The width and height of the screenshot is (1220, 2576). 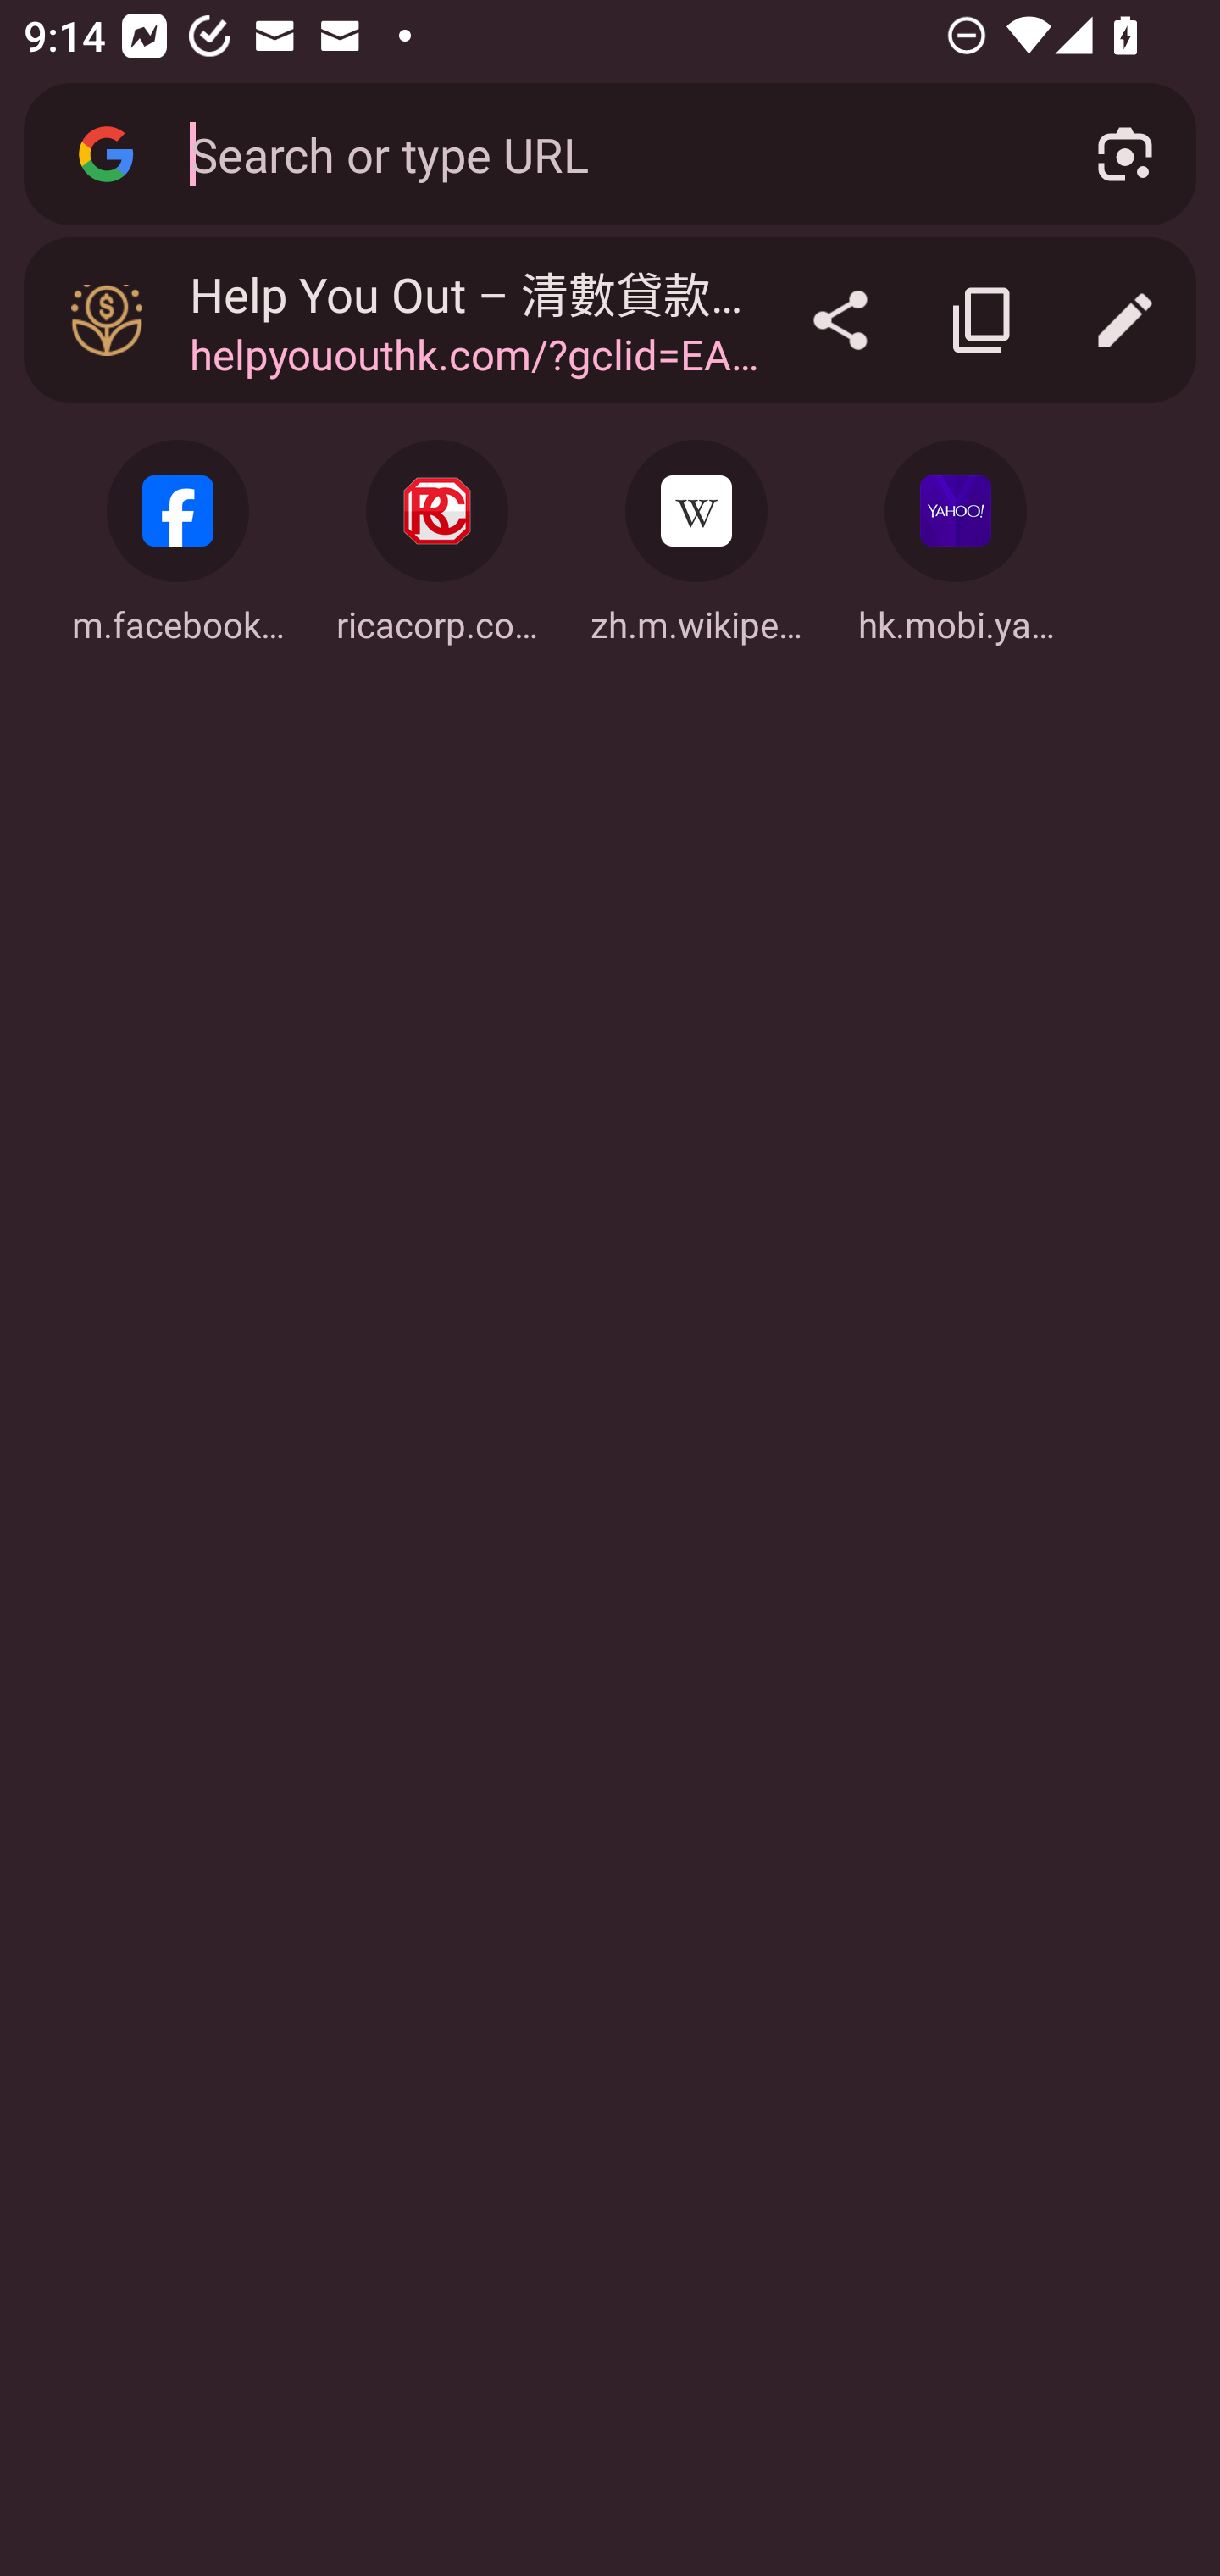 What do you see at coordinates (604, 153) in the screenshot?
I see `Search or type URL` at bounding box center [604, 153].